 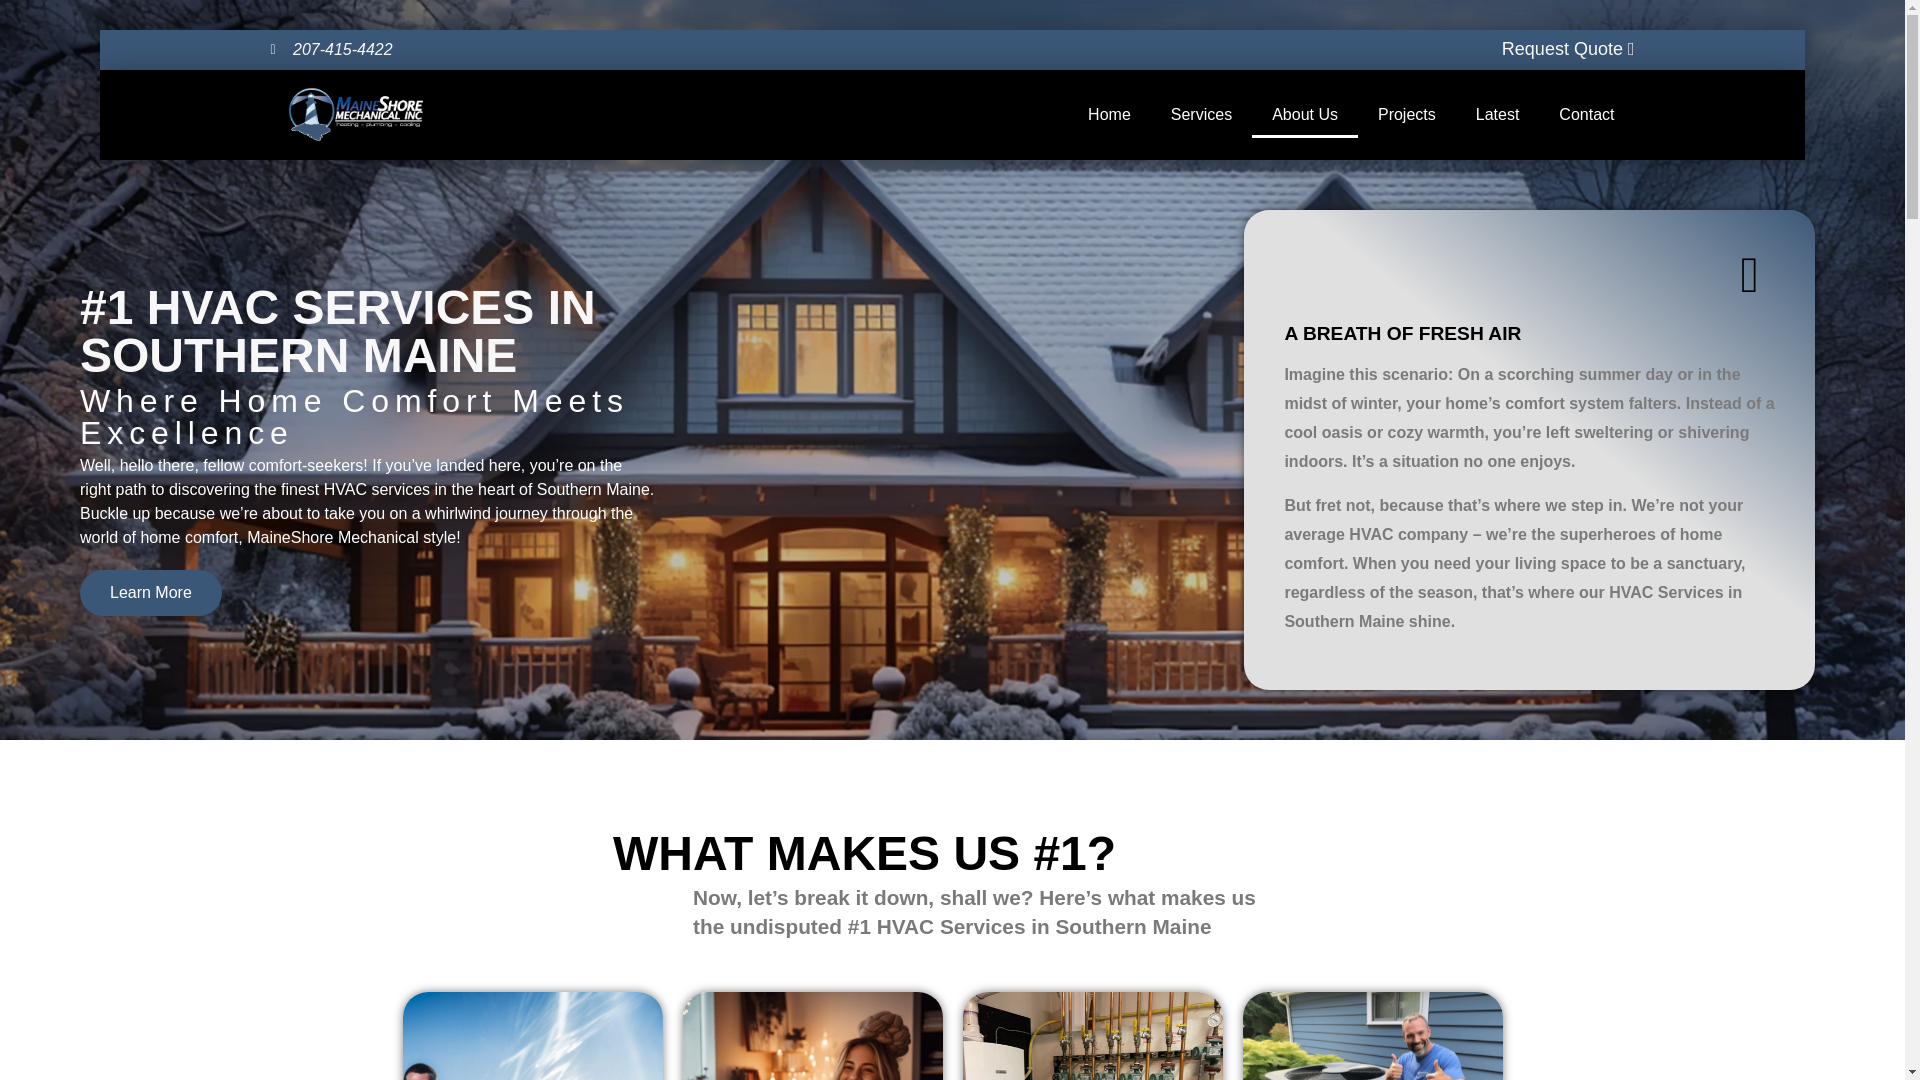 What do you see at coordinates (151, 600) in the screenshot?
I see `Learn More` at bounding box center [151, 600].